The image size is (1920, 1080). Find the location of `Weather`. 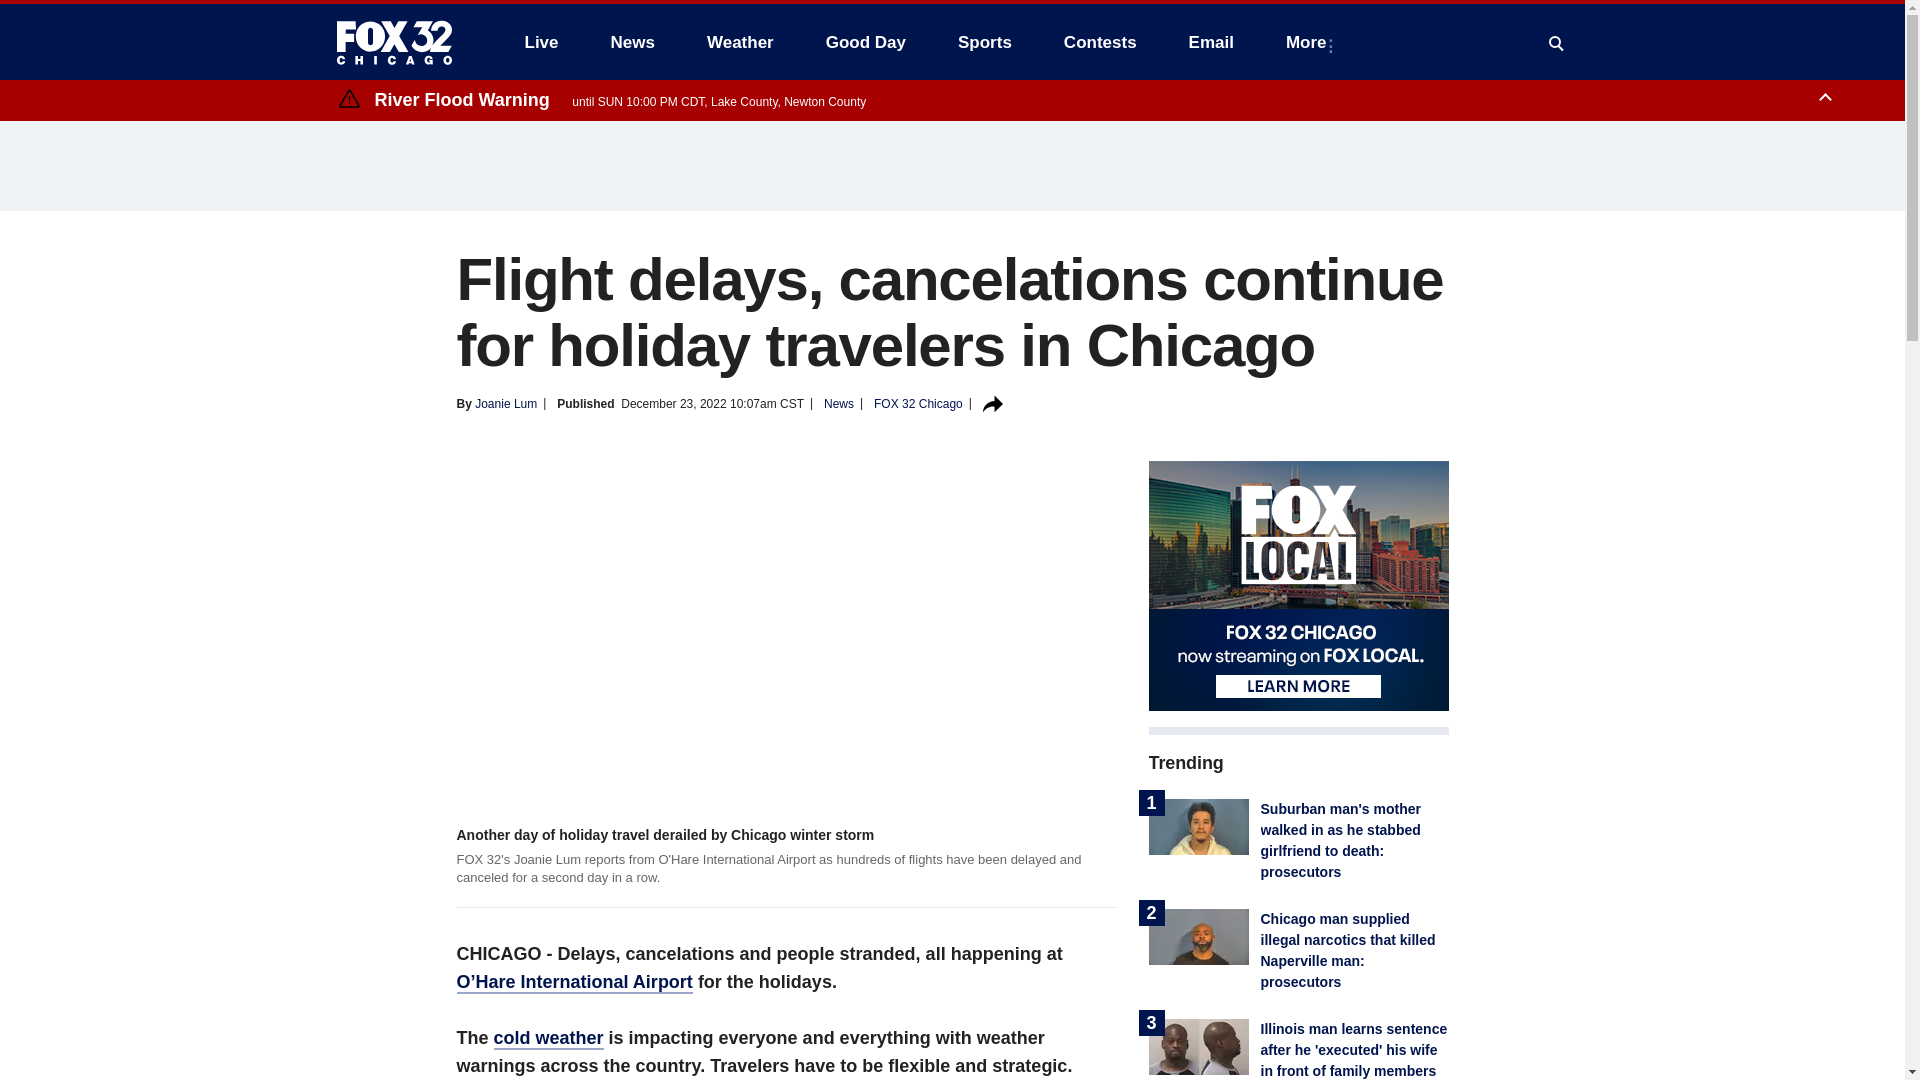

Weather is located at coordinates (740, 42).